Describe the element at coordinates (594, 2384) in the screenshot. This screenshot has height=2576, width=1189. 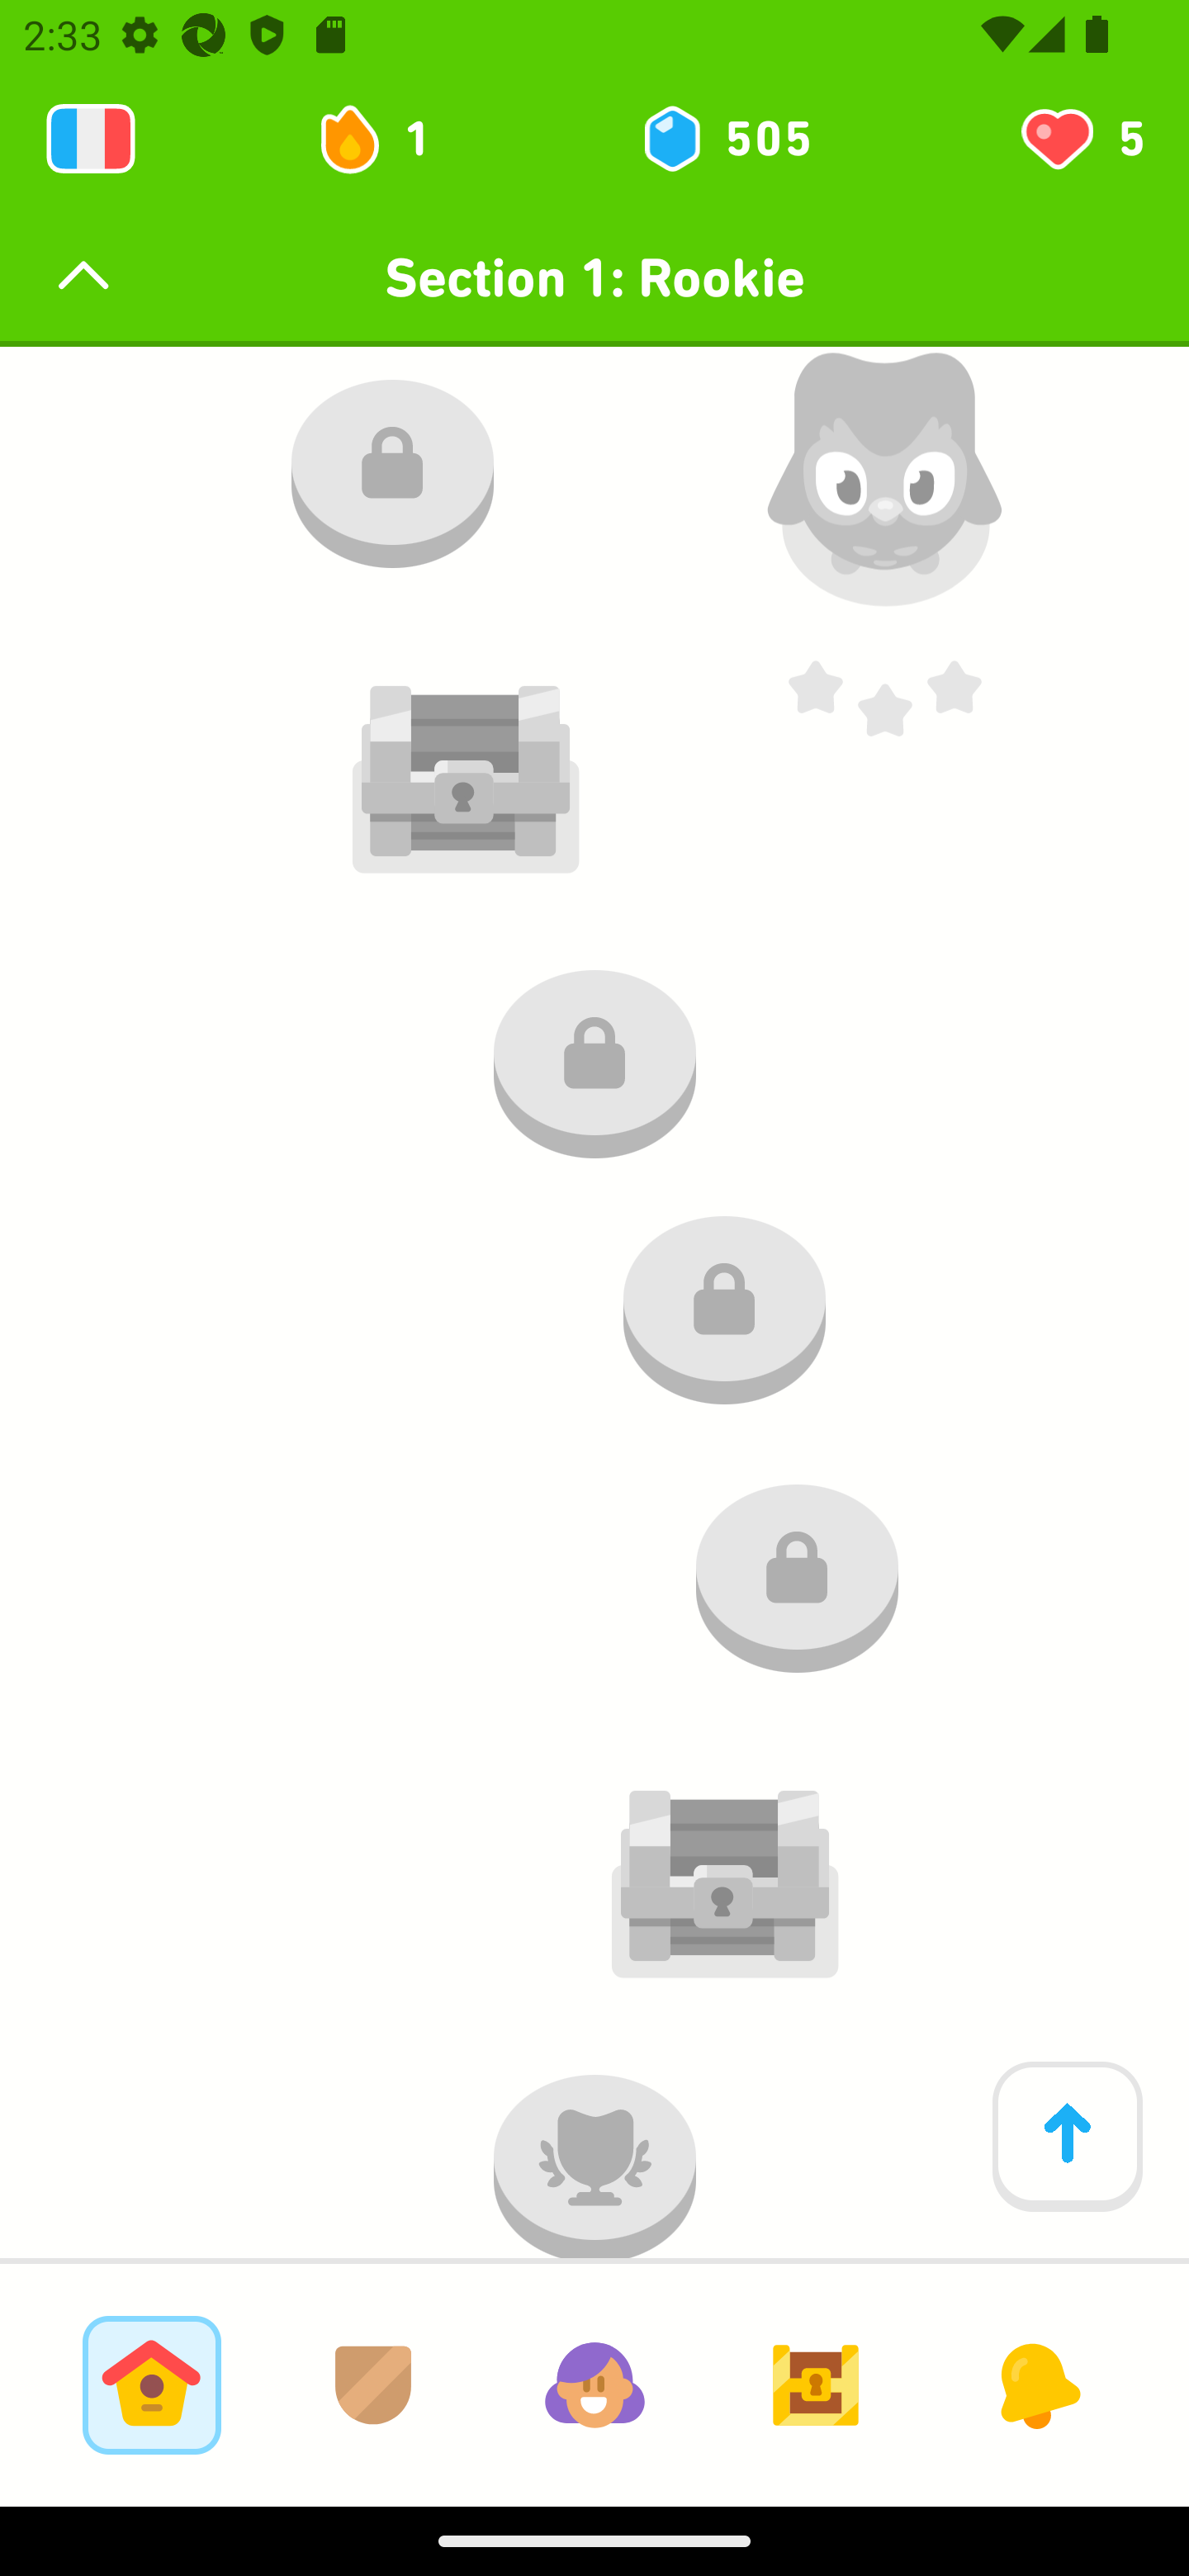
I see `Profile Tab` at that location.